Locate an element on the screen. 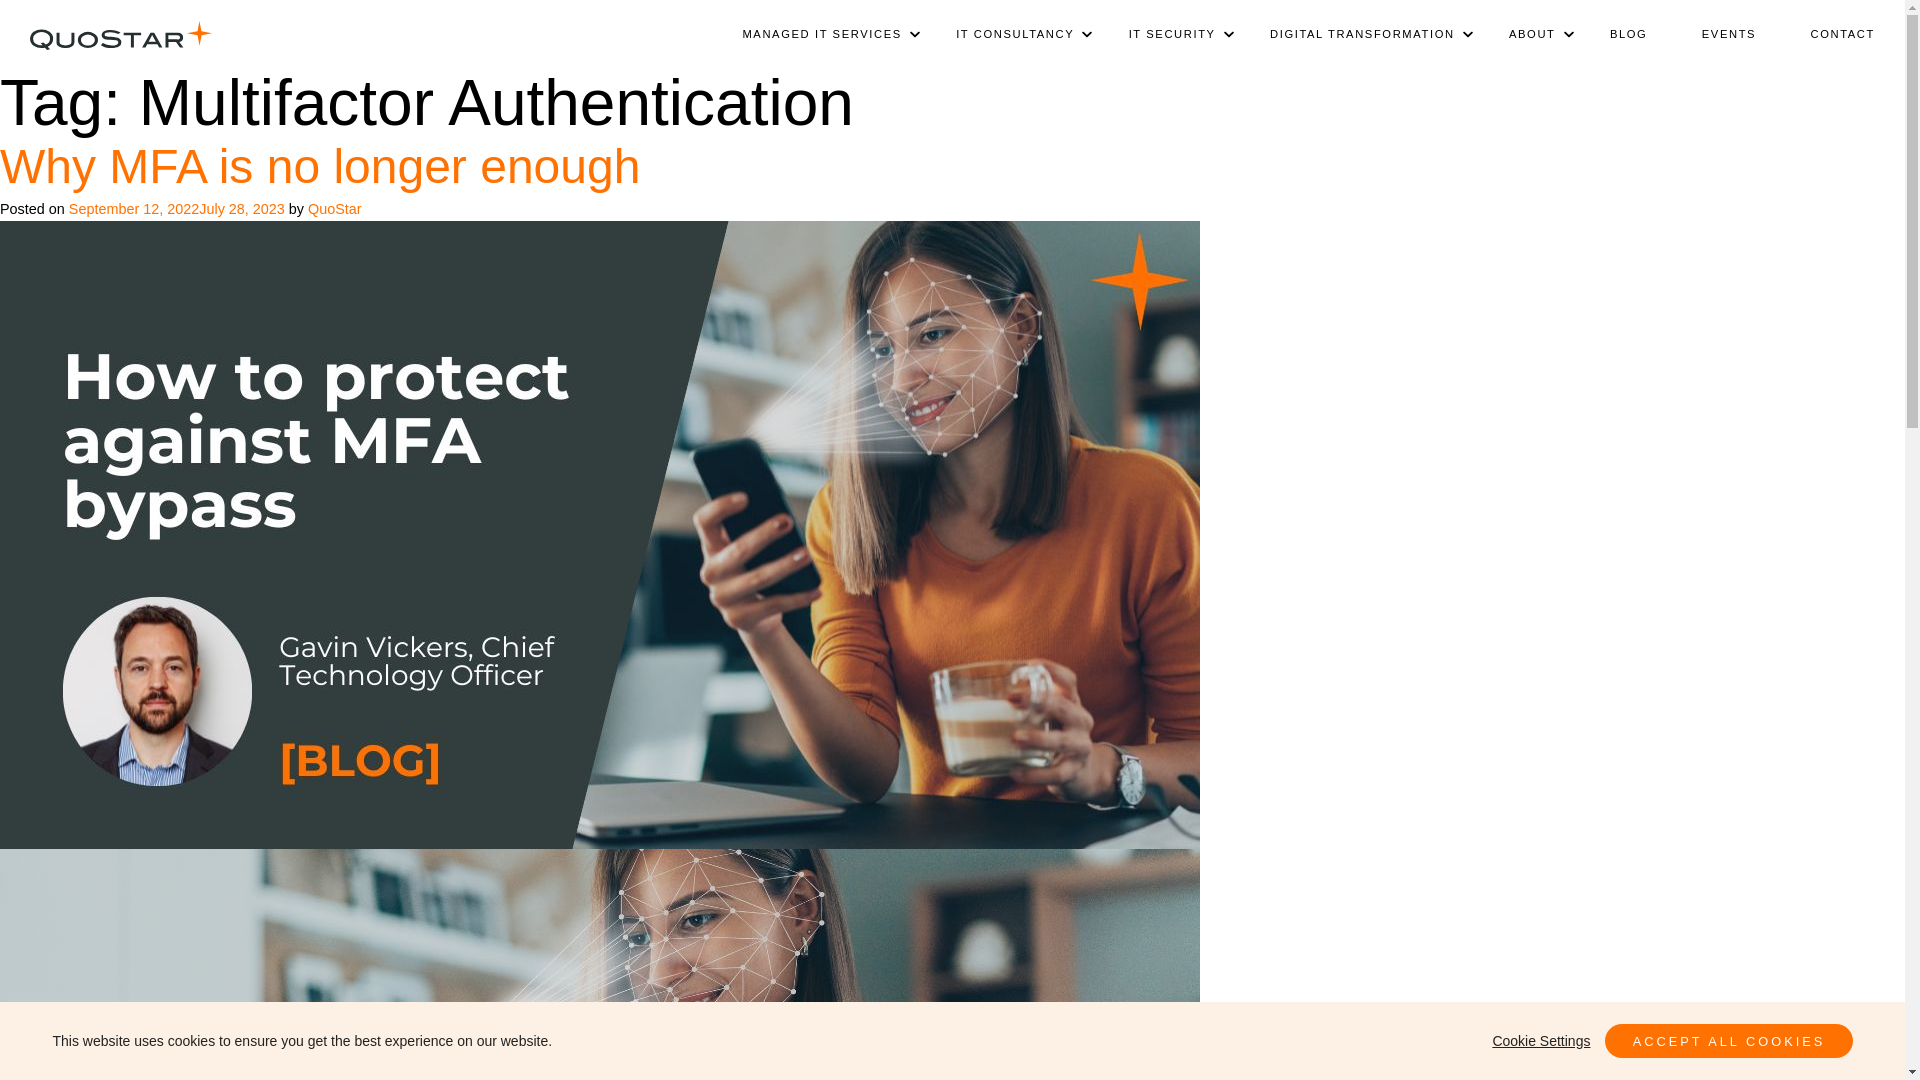 The image size is (1920, 1080). DIGITAL TRANSFORMATION is located at coordinates (1362, 34).